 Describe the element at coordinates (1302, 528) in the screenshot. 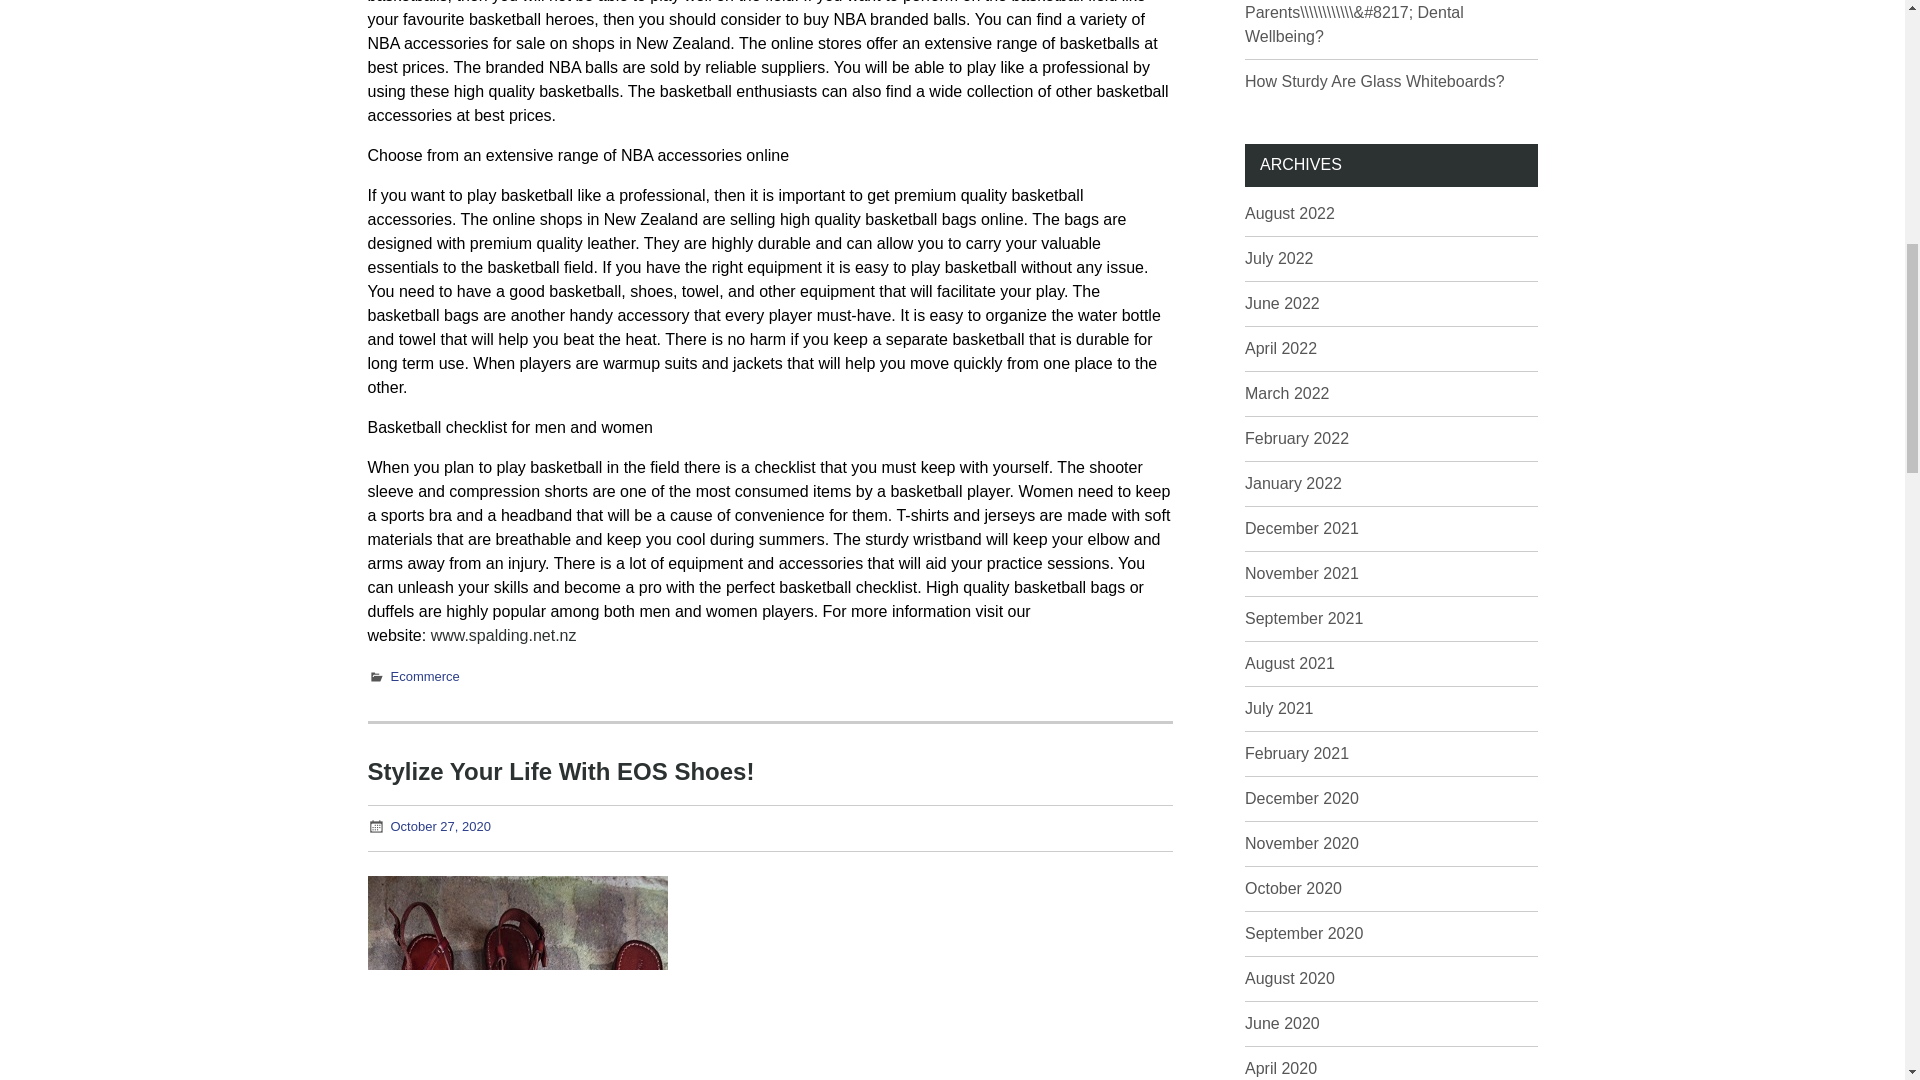

I see `December 2021` at that location.